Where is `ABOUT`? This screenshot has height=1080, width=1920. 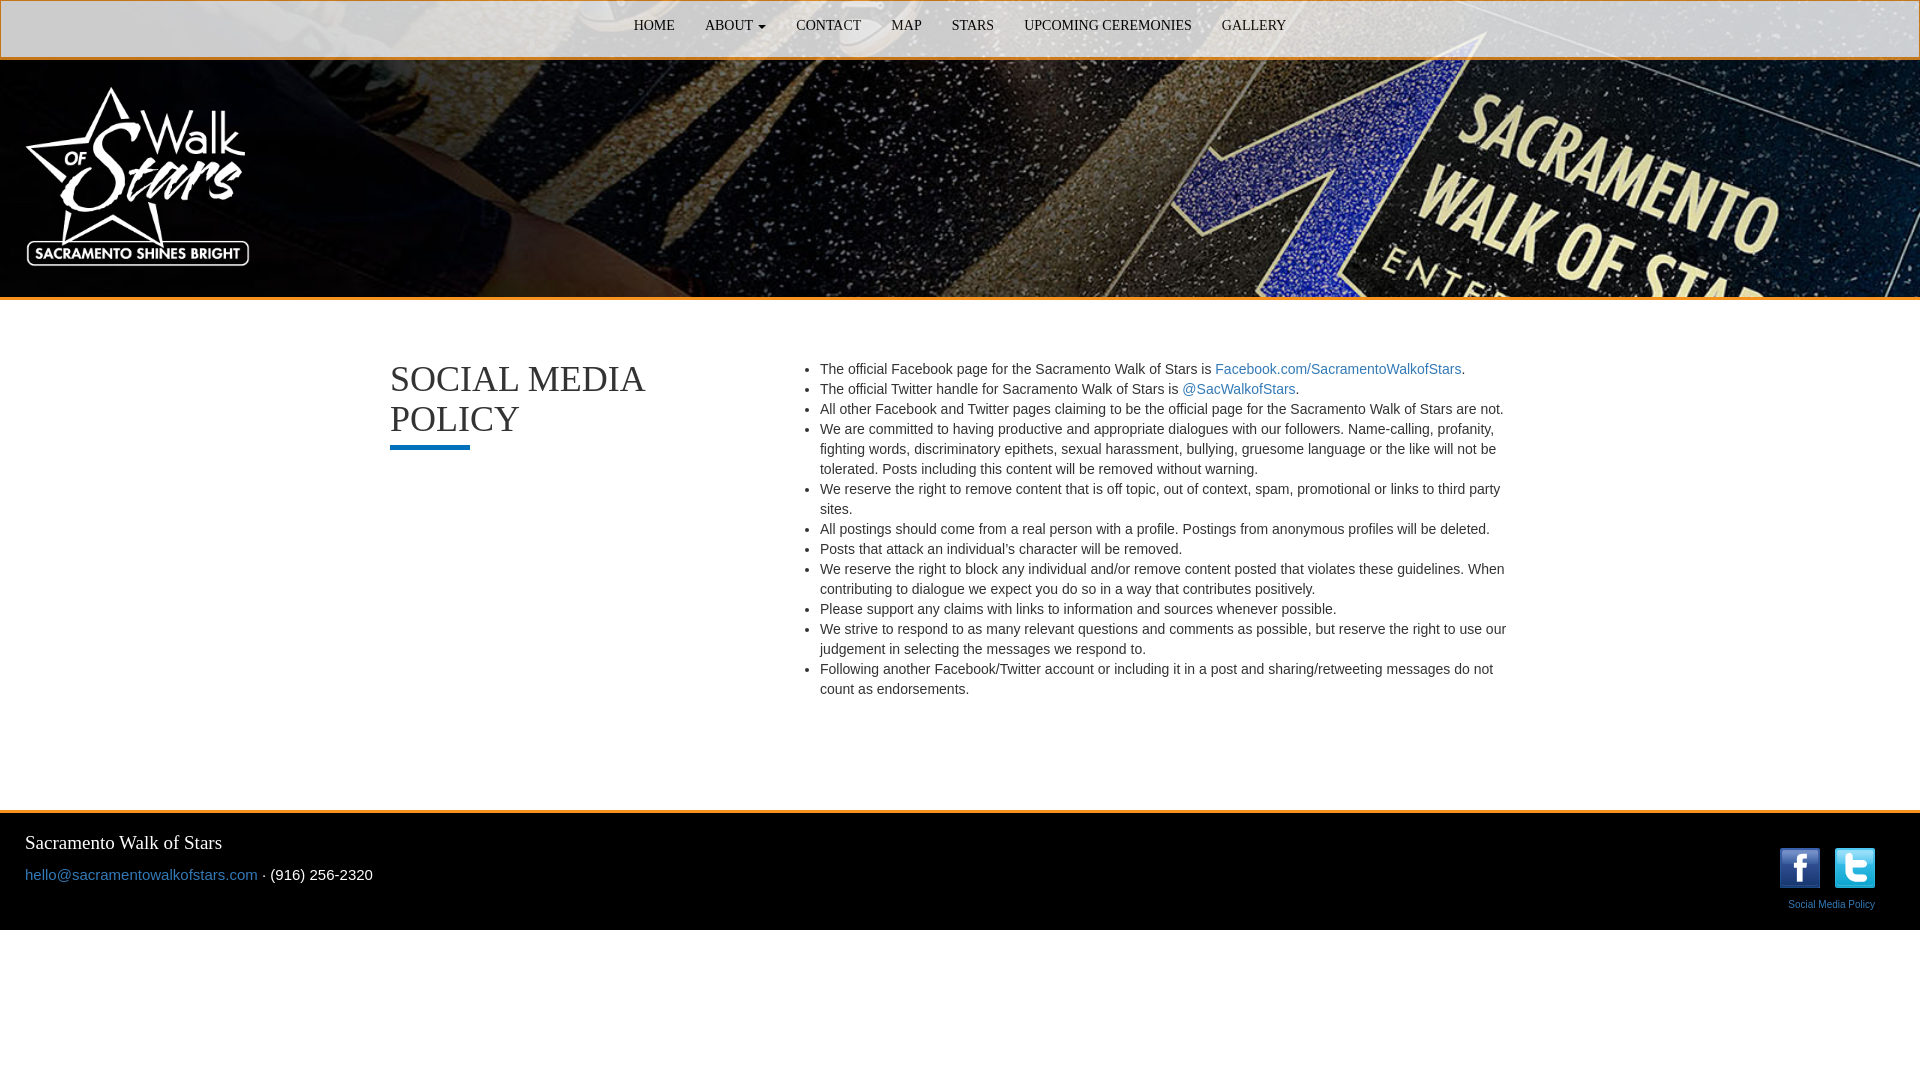
ABOUT is located at coordinates (735, 26).